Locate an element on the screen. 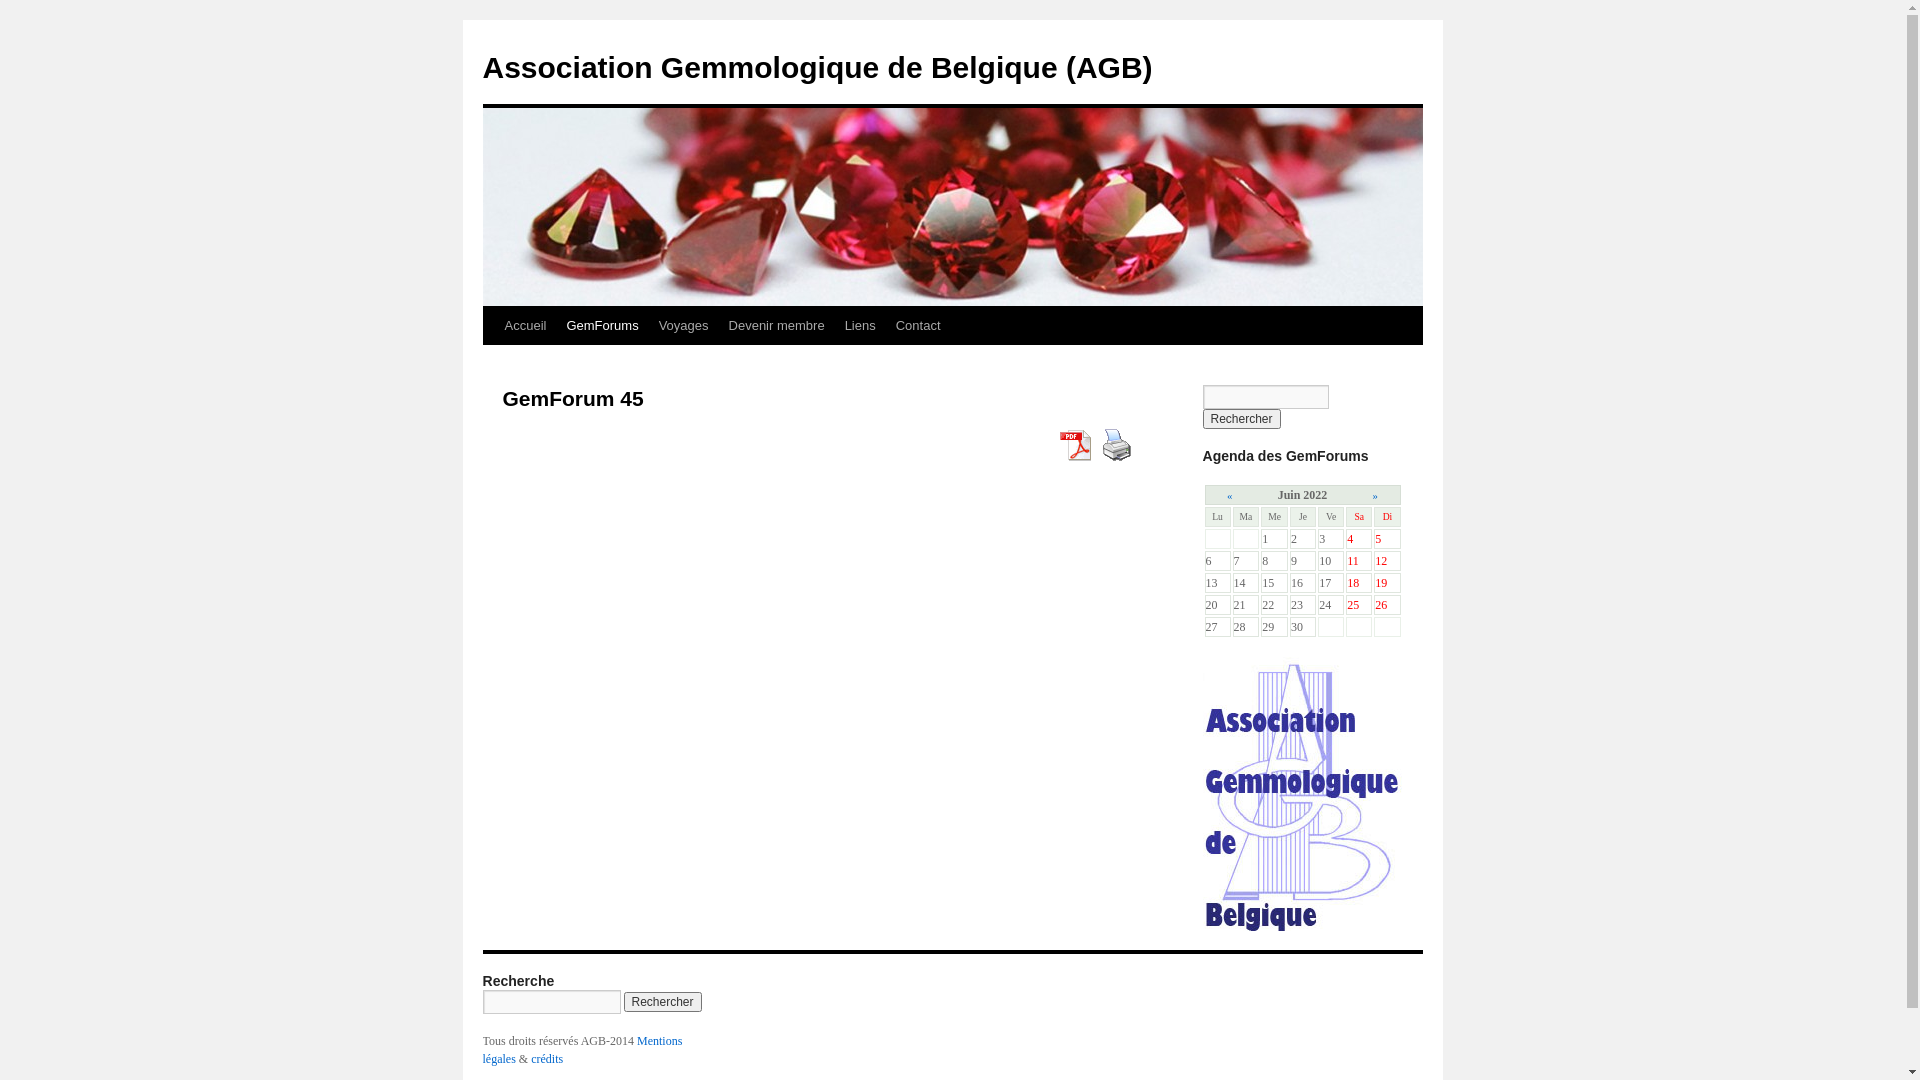 This screenshot has height=1080, width=1920. Devenir membre is located at coordinates (777, 326).